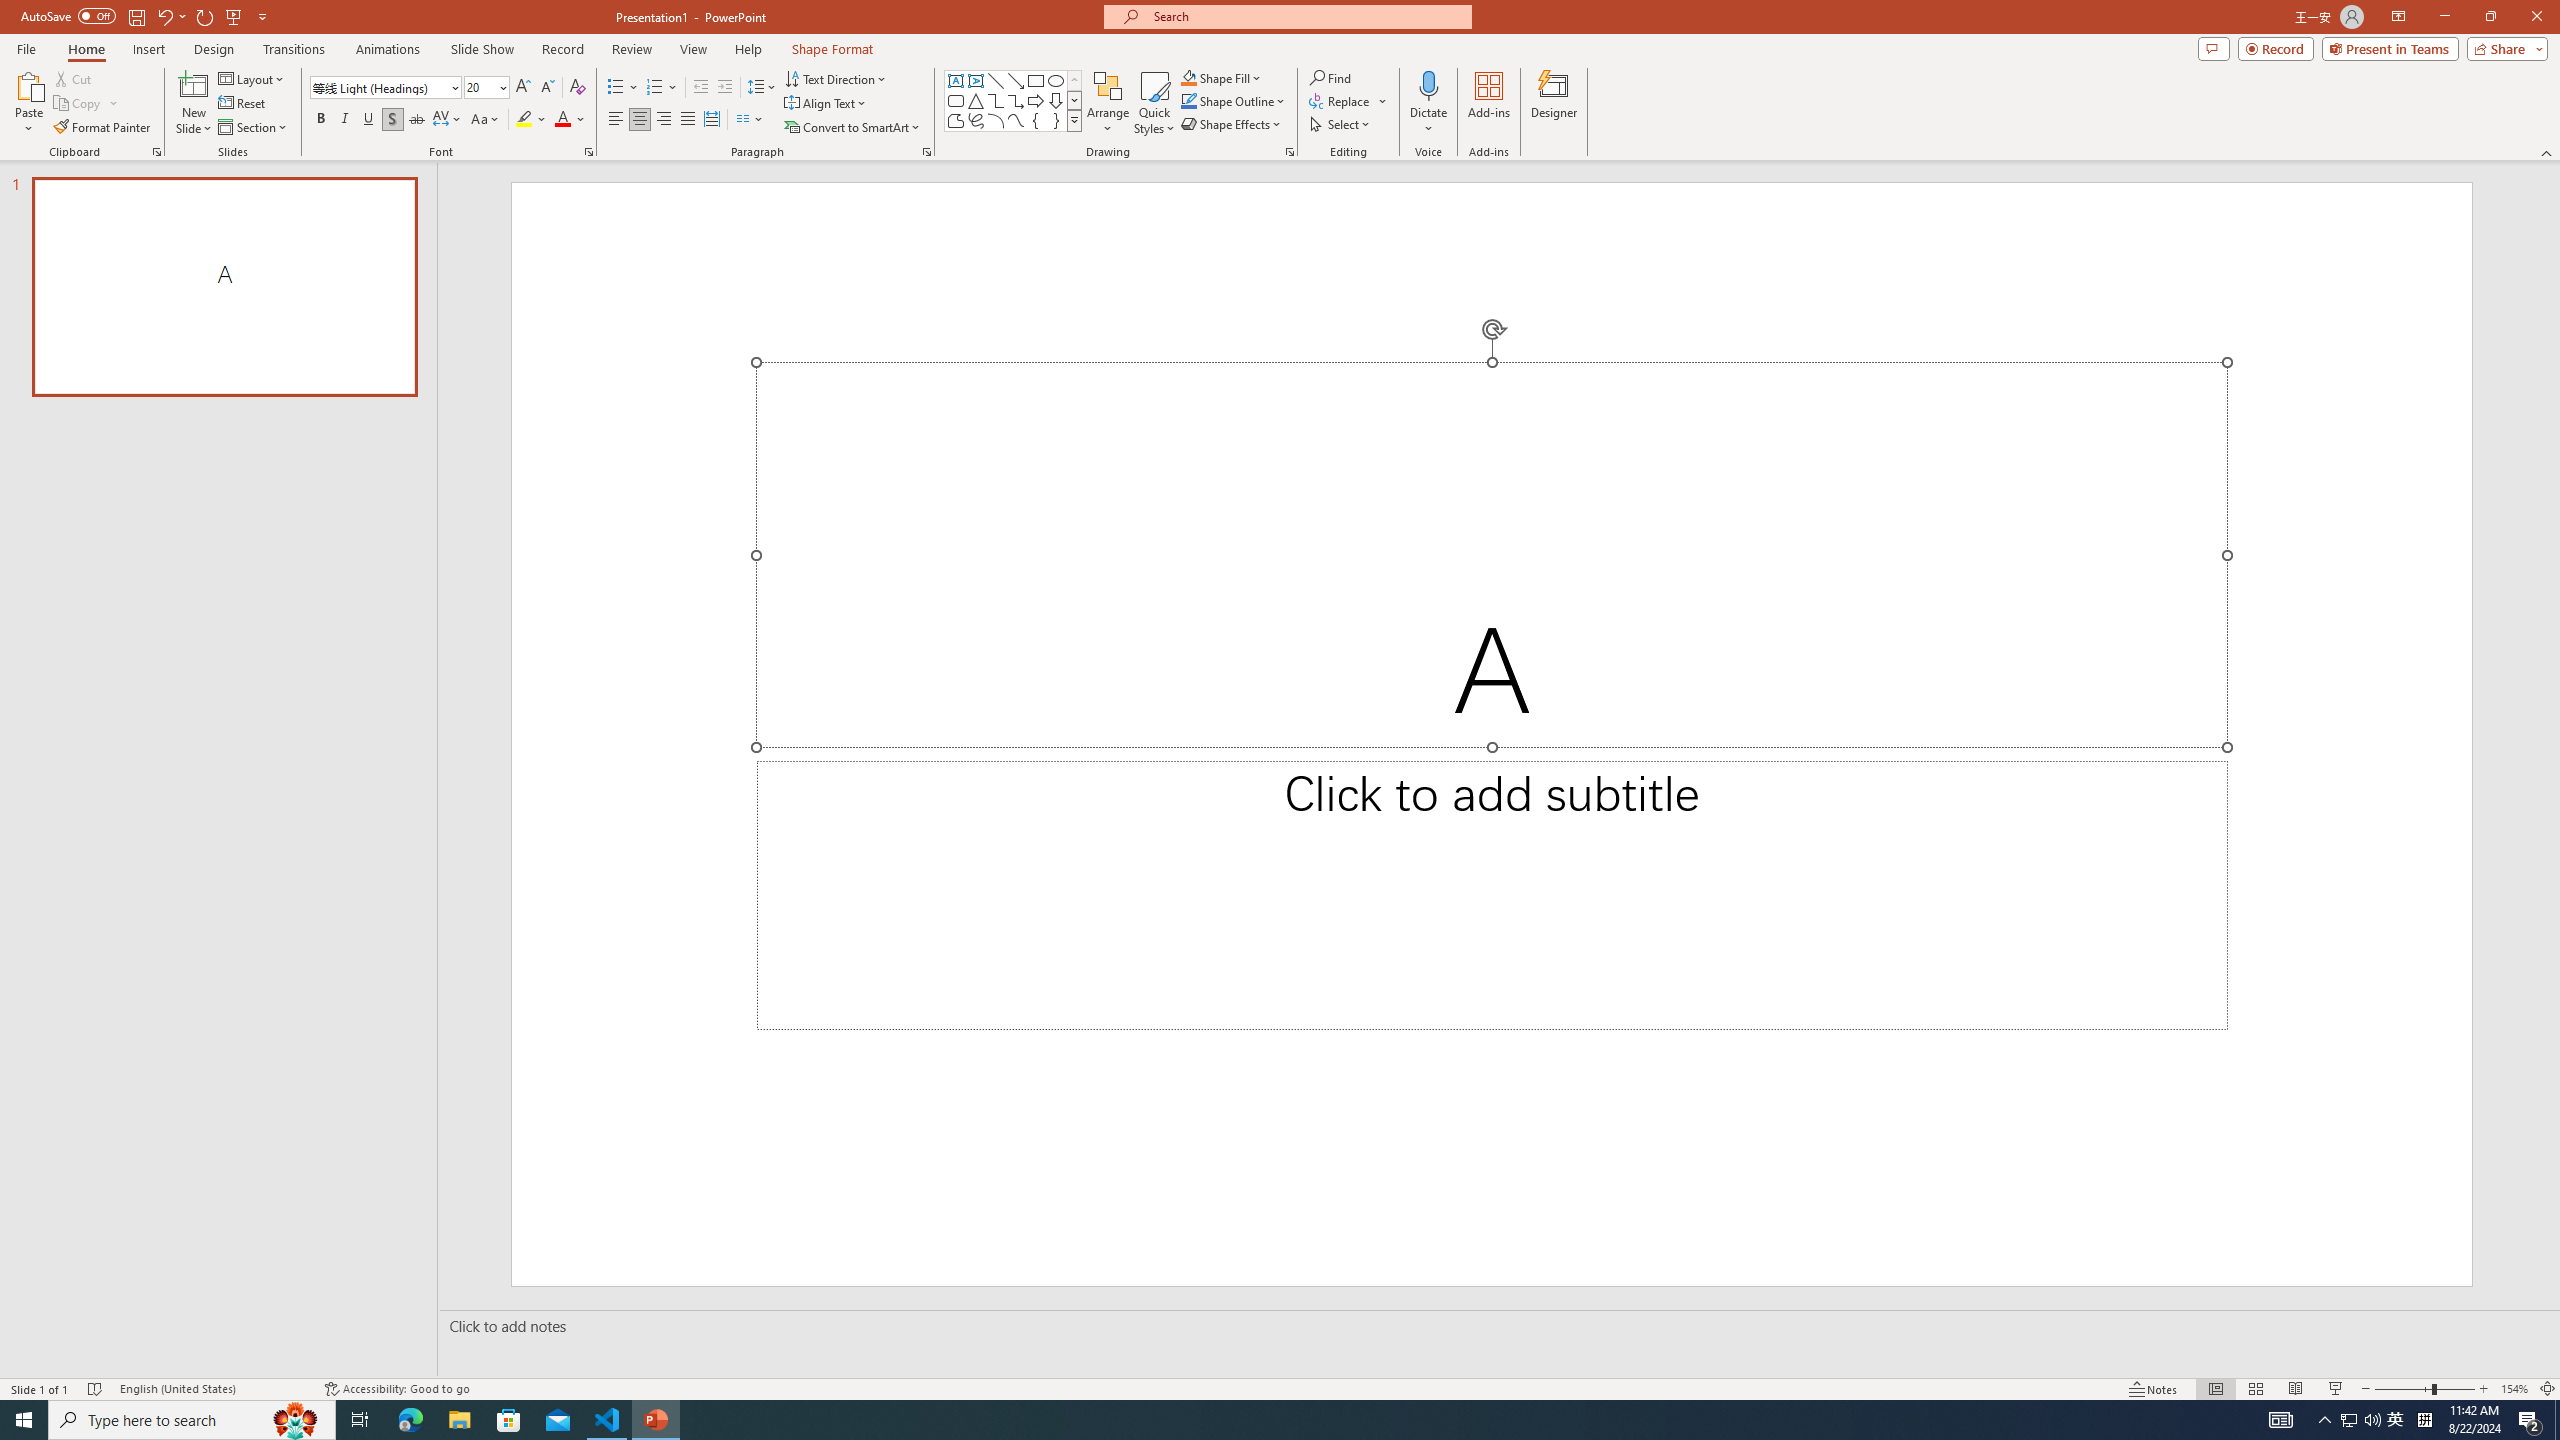 The height and width of the screenshot is (1440, 2560). Describe the element at coordinates (1188, 100) in the screenshot. I see `Shape Outline Blue, Accent 1` at that location.